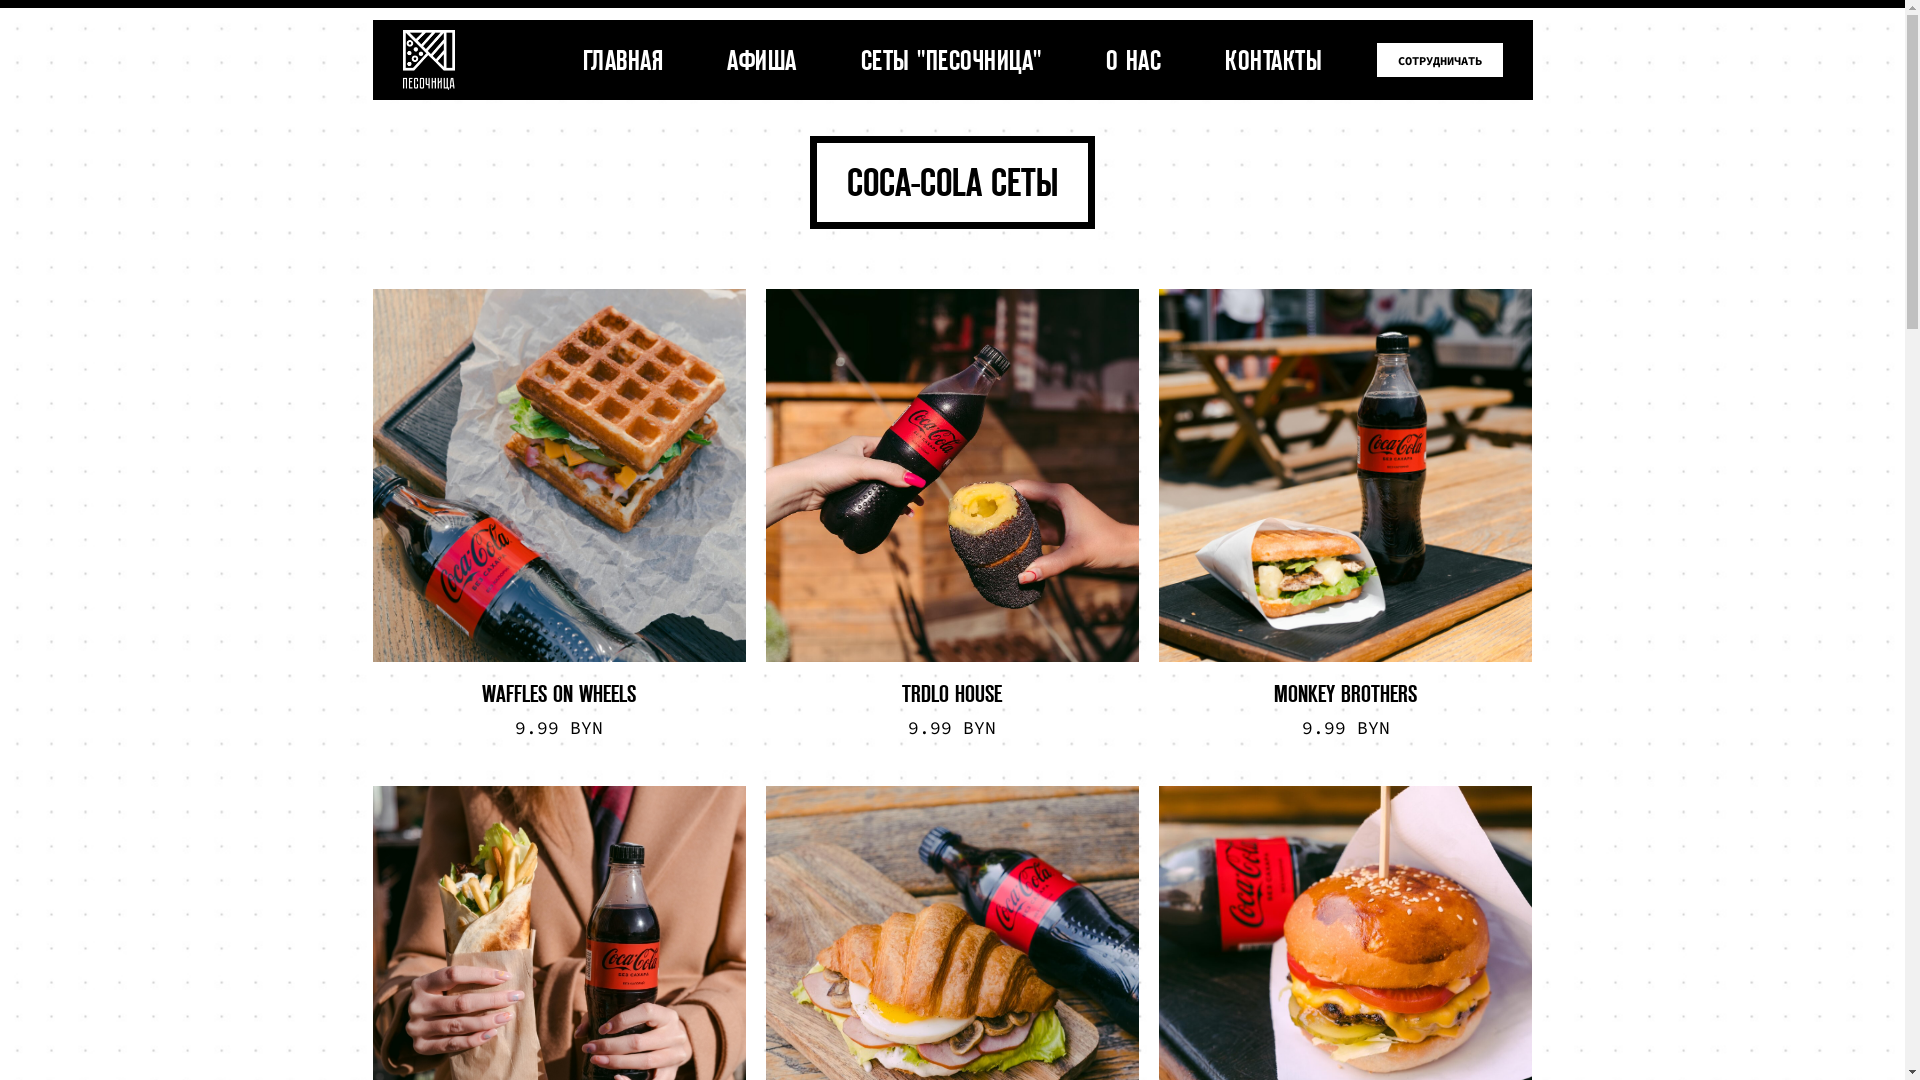 The image size is (1920, 1080). What do you see at coordinates (1346, 516) in the screenshot?
I see `MONKEY BROTHERS
9.99 BYN` at bounding box center [1346, 516].